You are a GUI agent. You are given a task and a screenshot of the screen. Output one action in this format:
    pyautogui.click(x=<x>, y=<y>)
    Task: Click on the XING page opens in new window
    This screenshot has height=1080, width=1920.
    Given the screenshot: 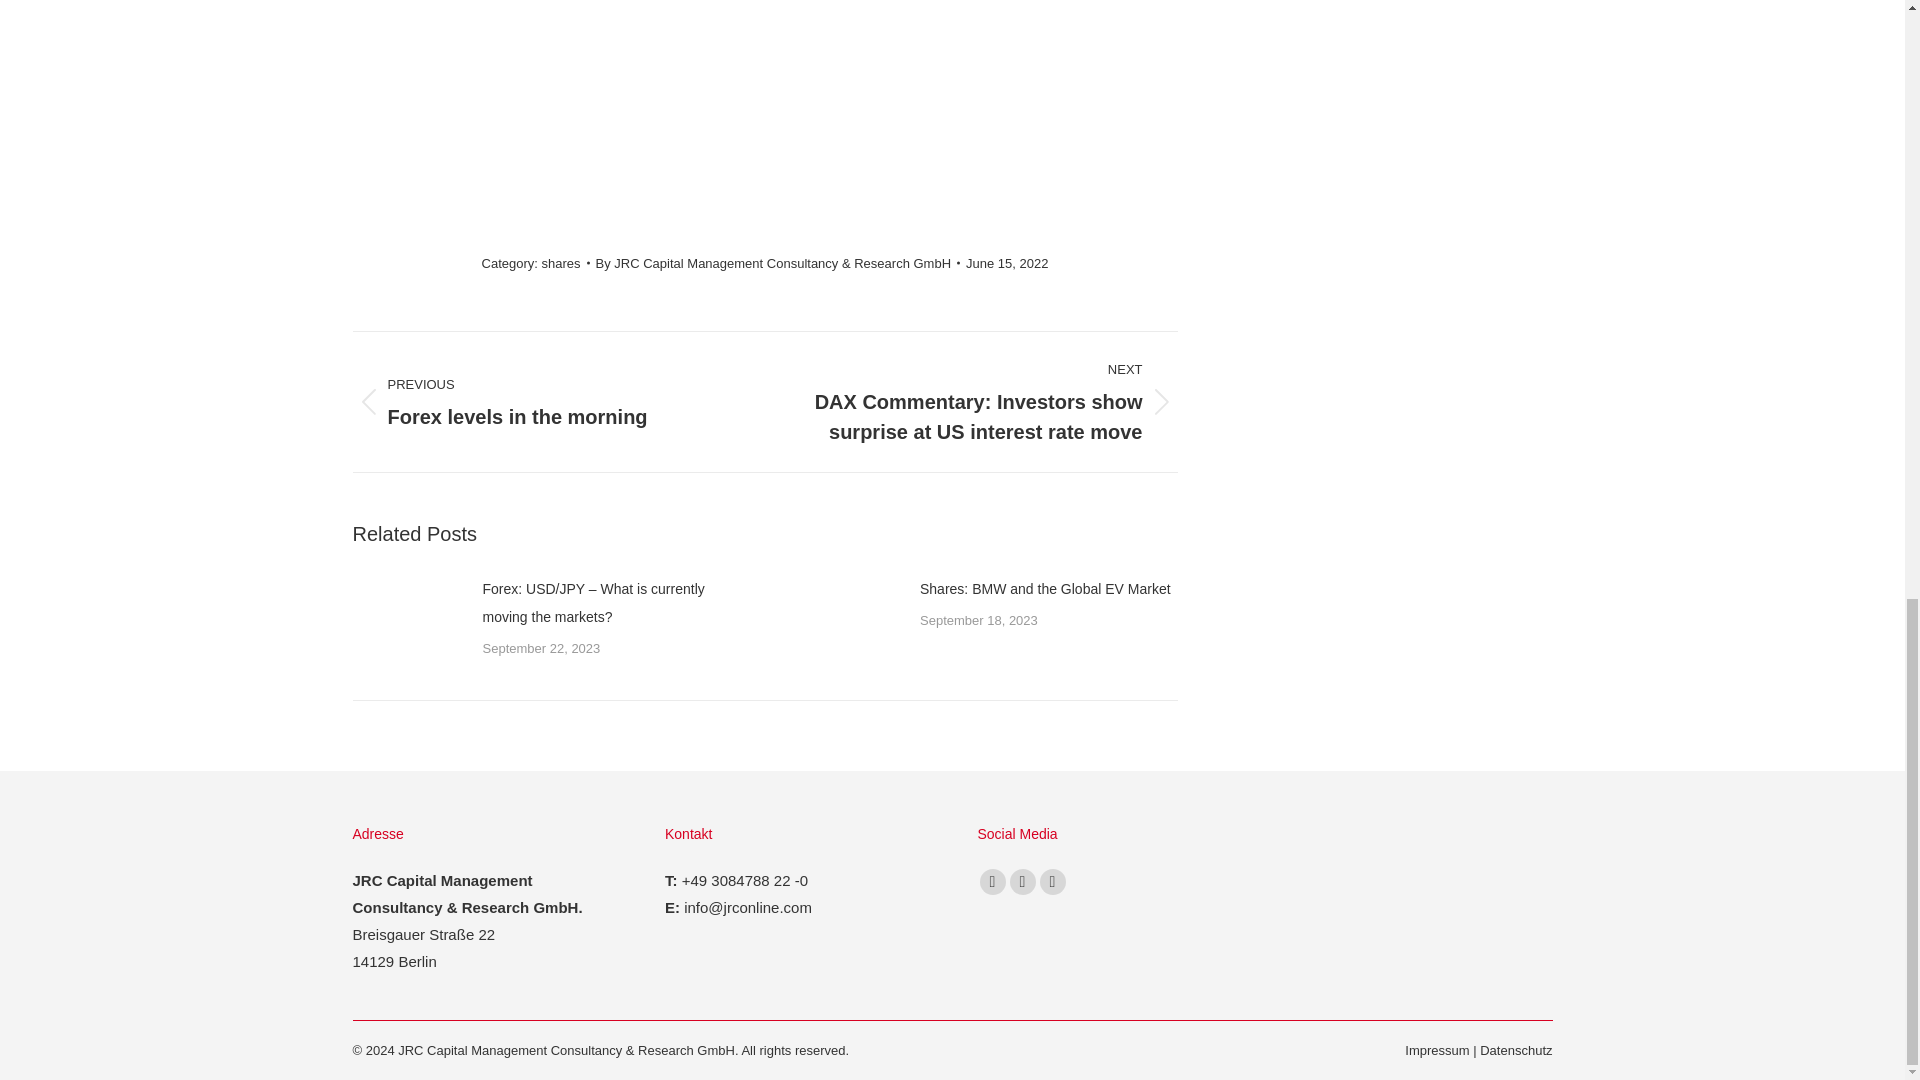 What is the action you would take?
    pyautogui.click(x=1052, y=882)
    